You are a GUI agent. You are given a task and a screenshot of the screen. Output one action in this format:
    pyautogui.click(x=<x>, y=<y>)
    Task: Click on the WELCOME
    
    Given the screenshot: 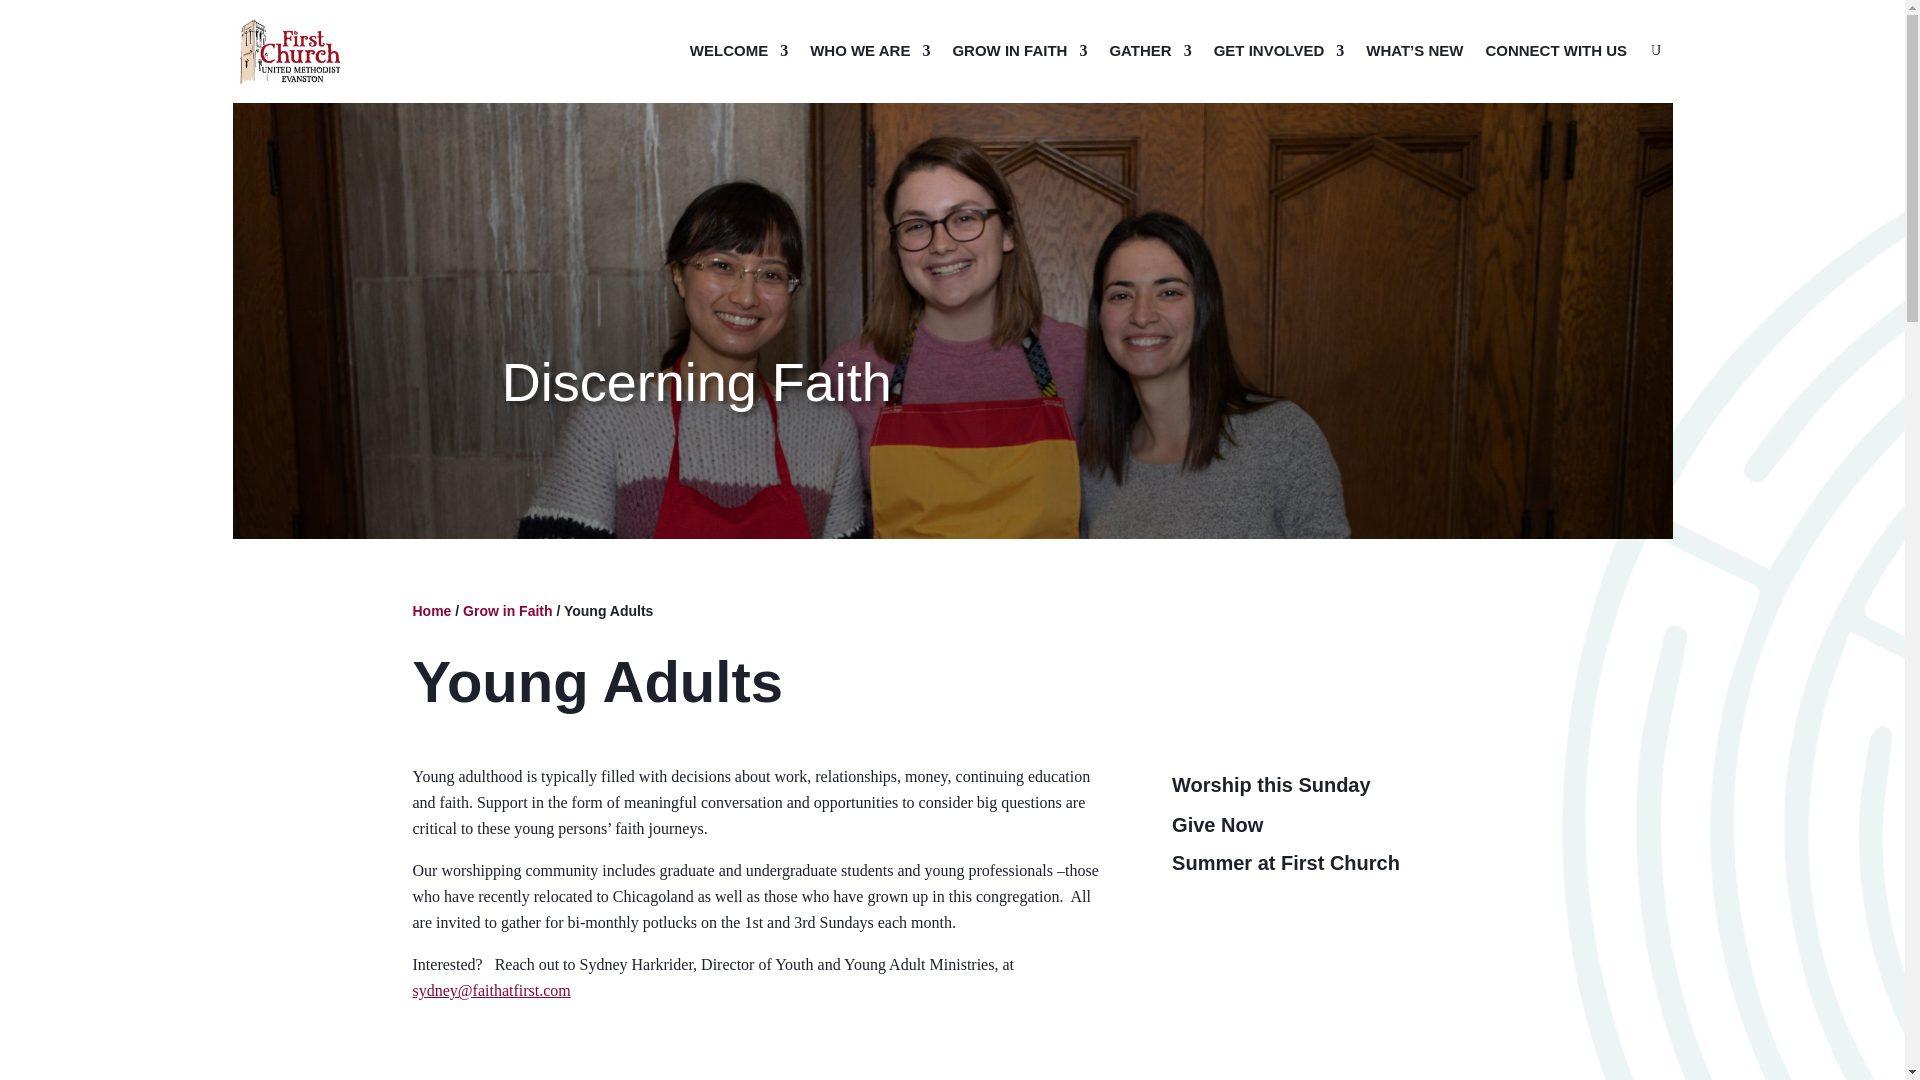 What is the action you would take?
    pyautogui.click(x=738, y=50)
    